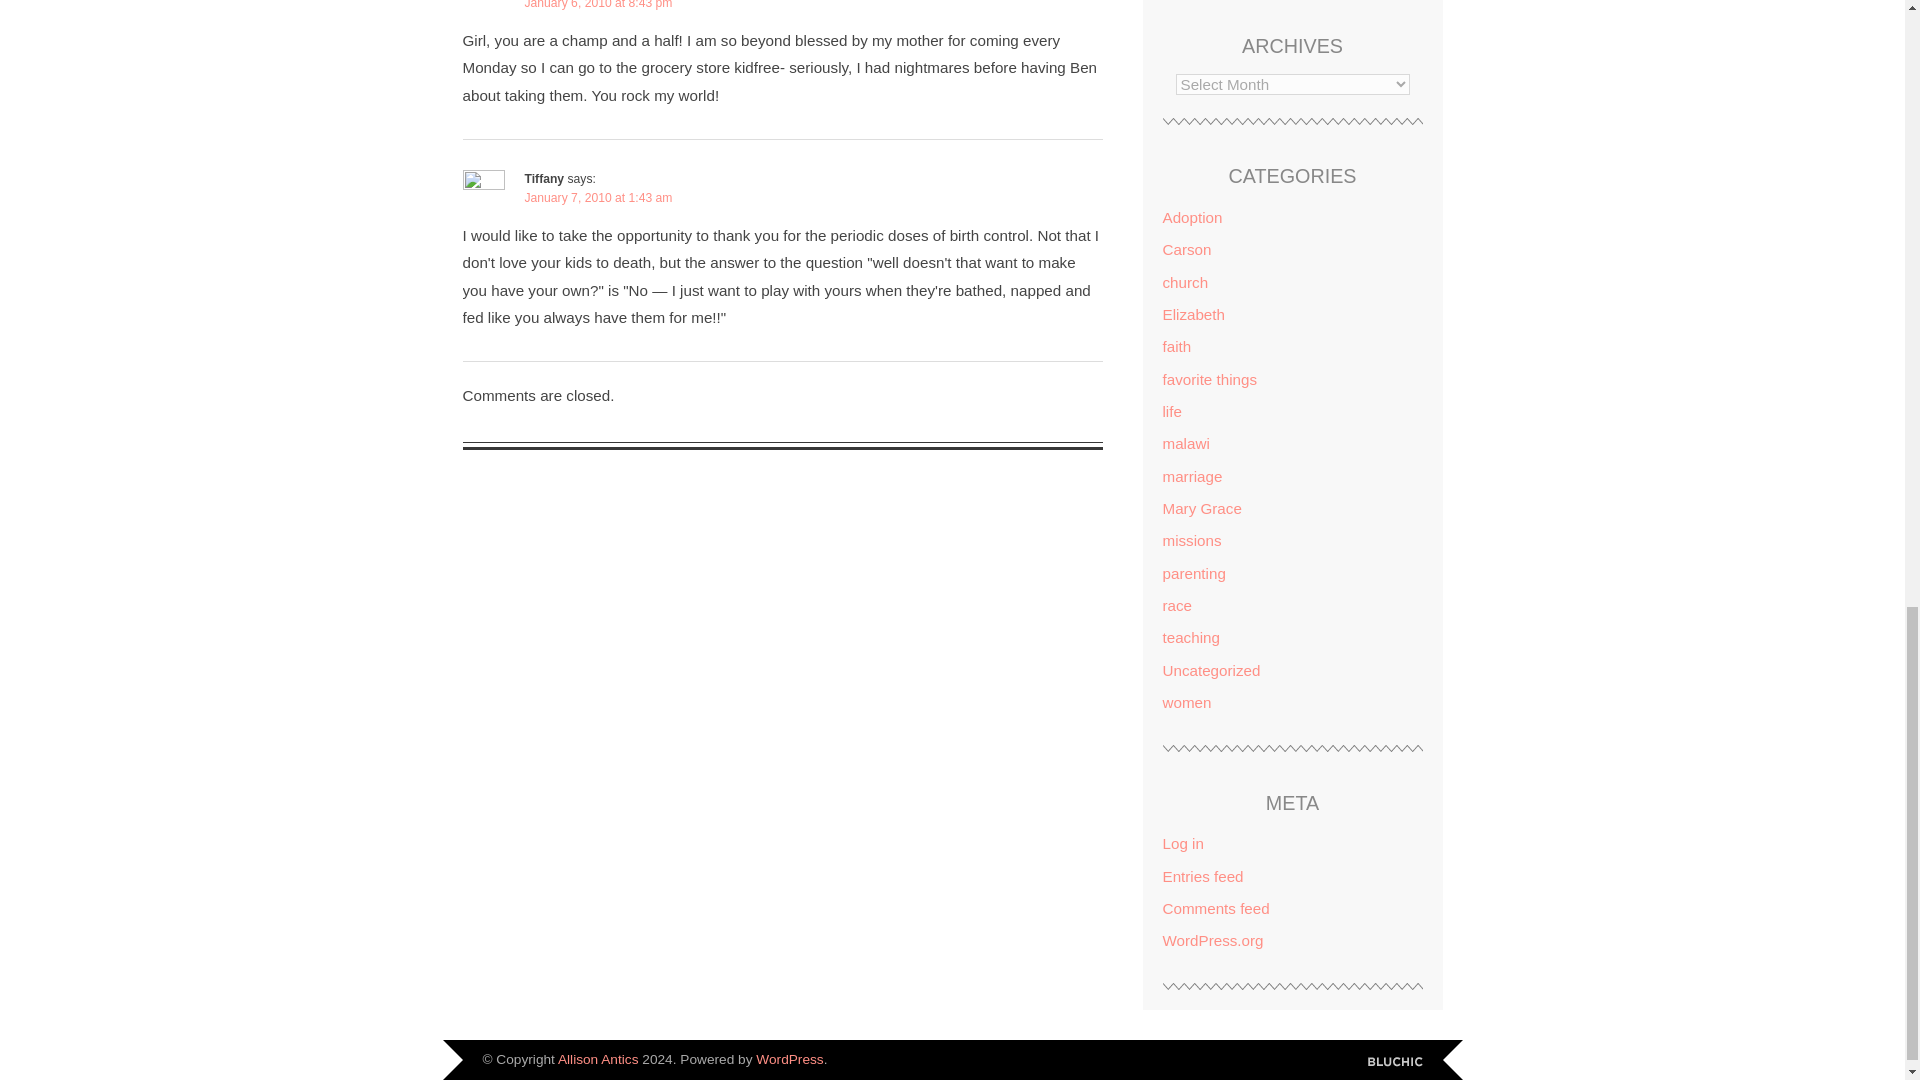 The height and width of the screenshot is (1080, 1920). What do you see at coordinates (1170, 411) in the screenshot?
I see `life` at bounding box center [1170, 411].